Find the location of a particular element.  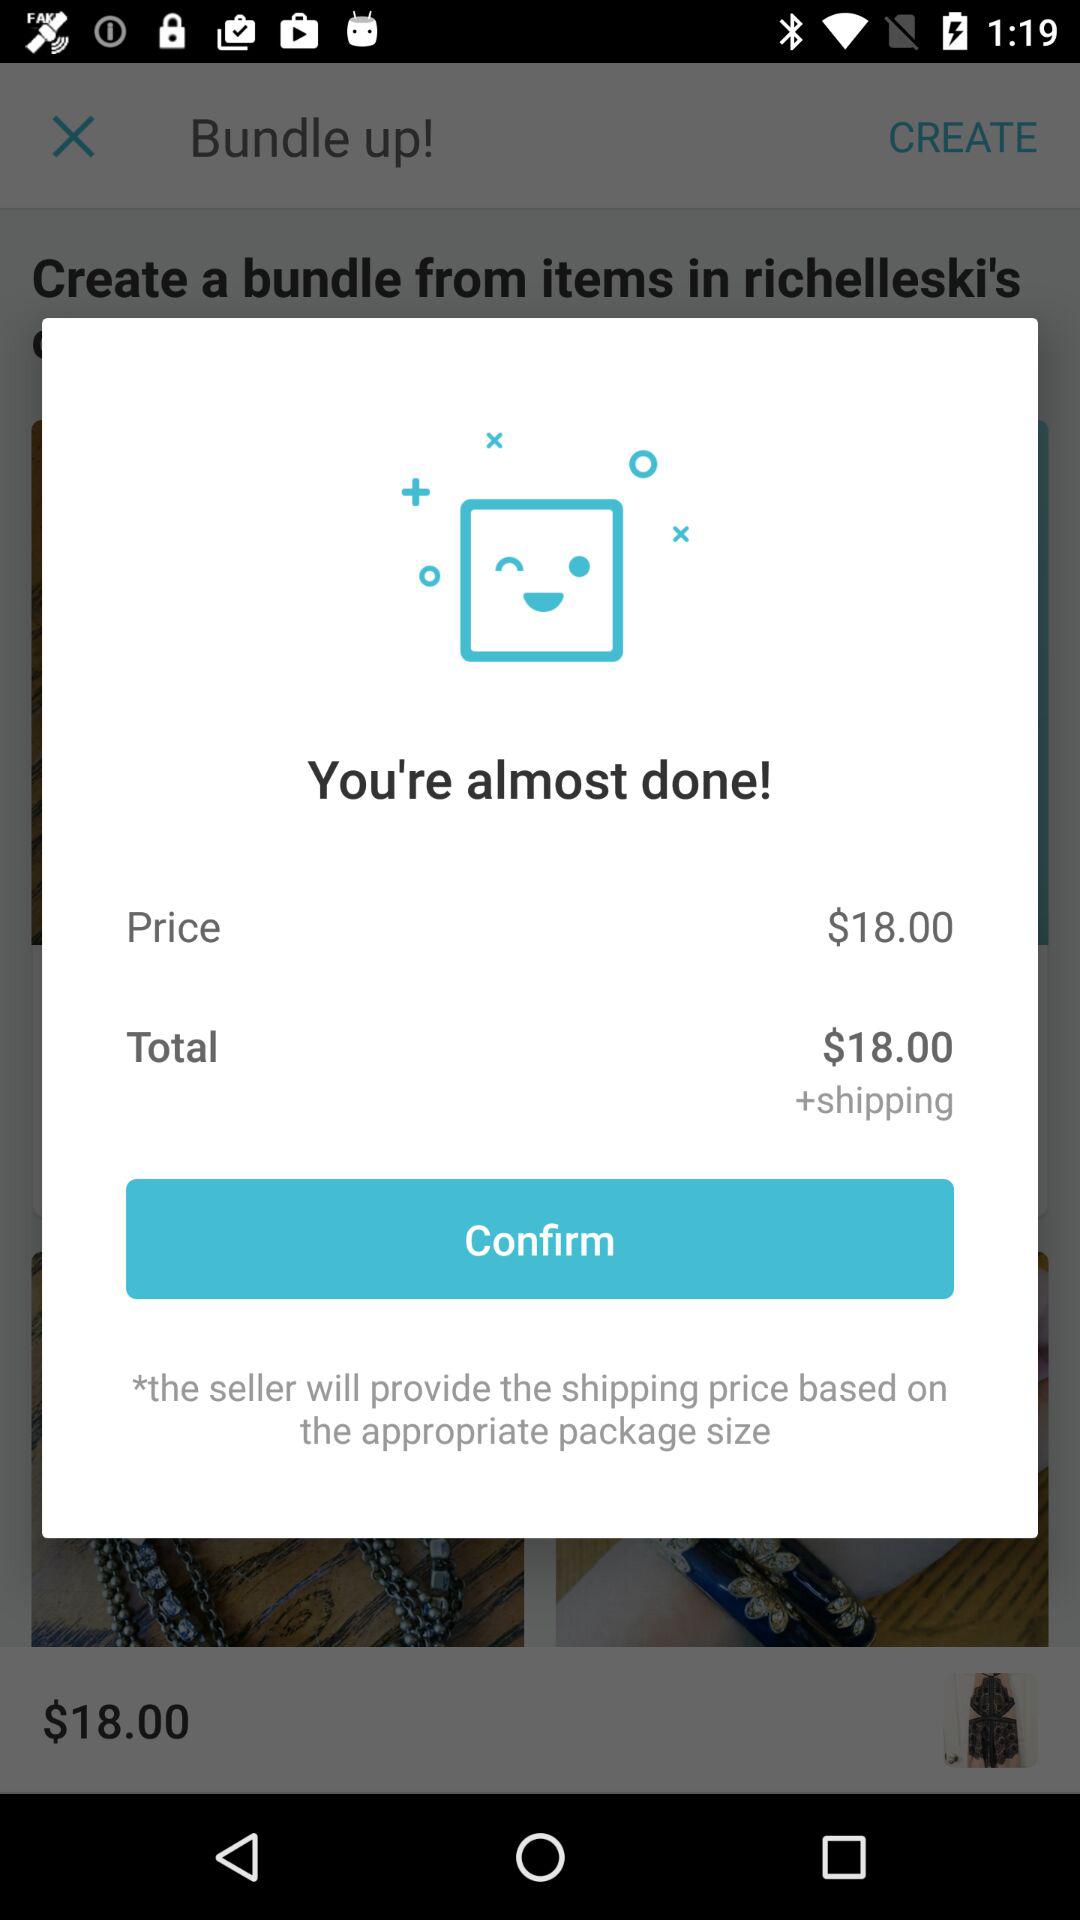

turn off the confirm is located at coordinates (540, 1238).